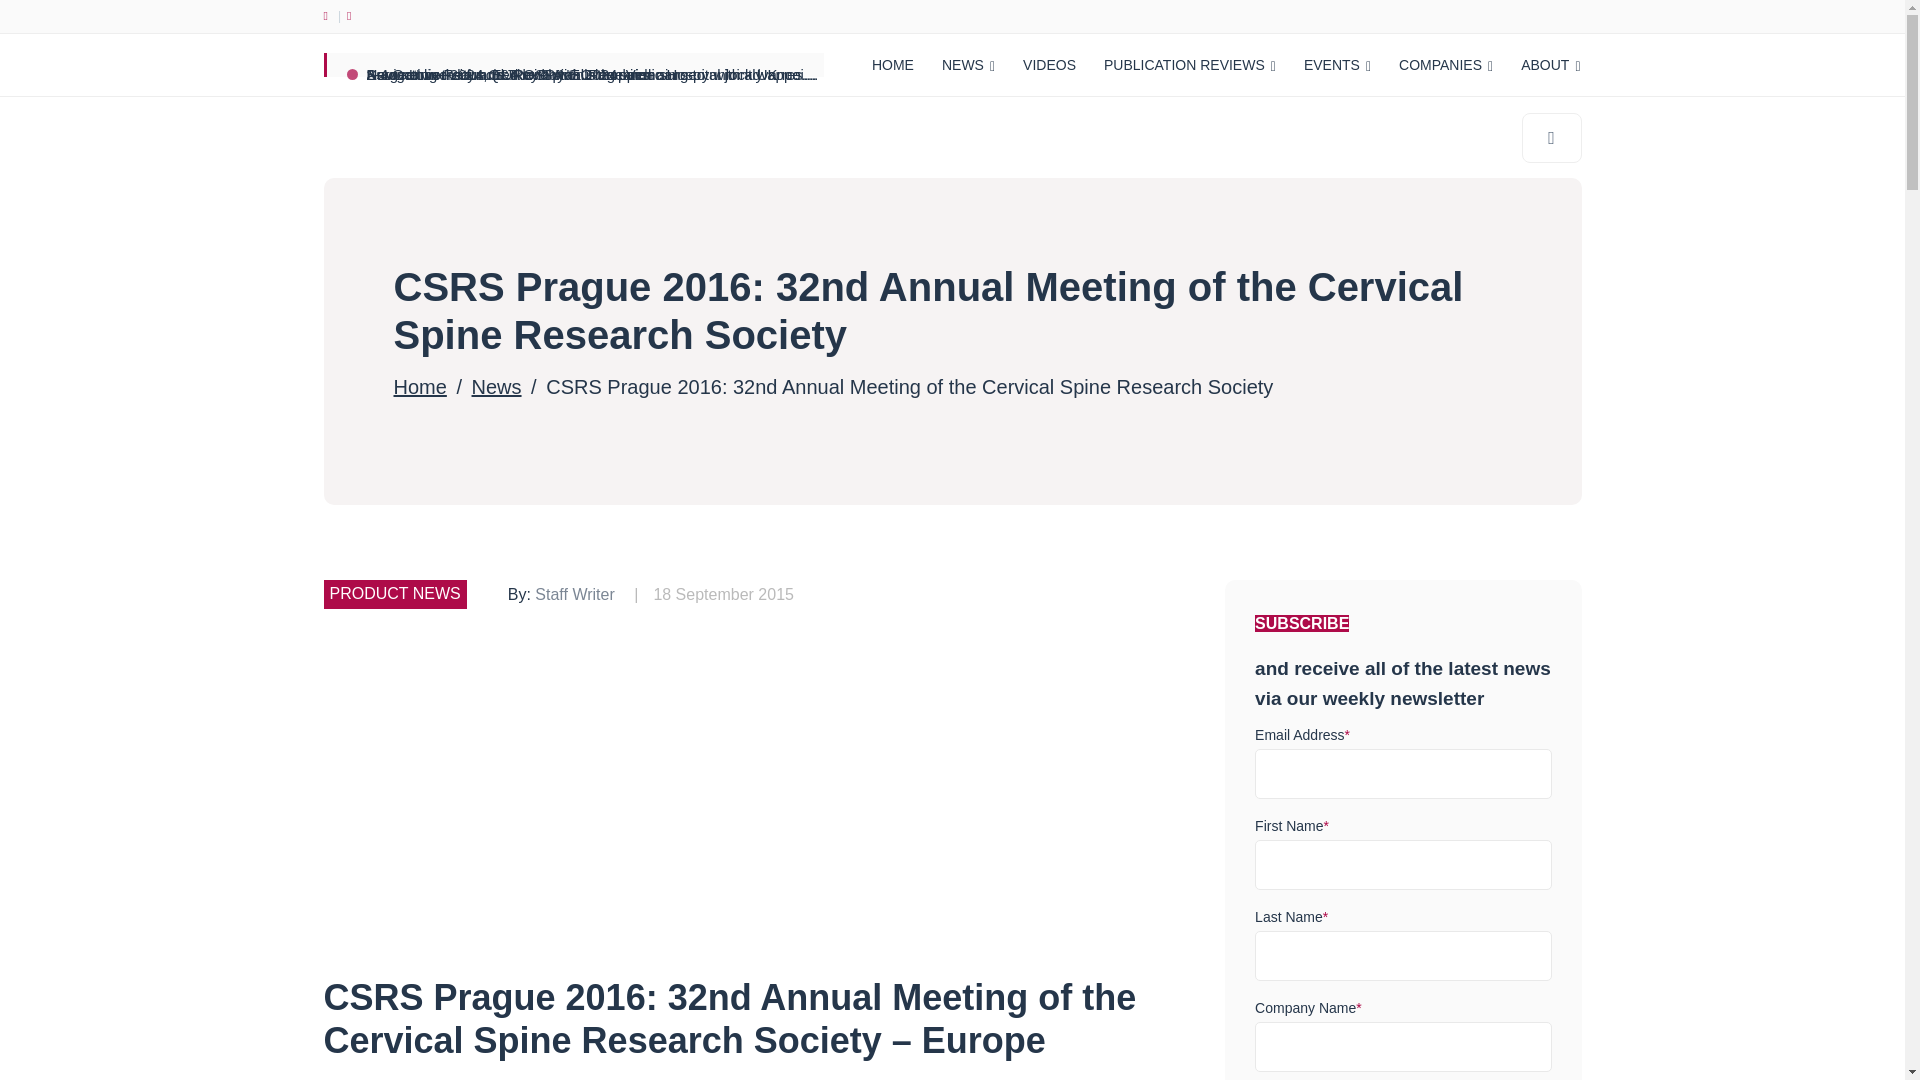  I want to click on NEWS, so click(968, 65).